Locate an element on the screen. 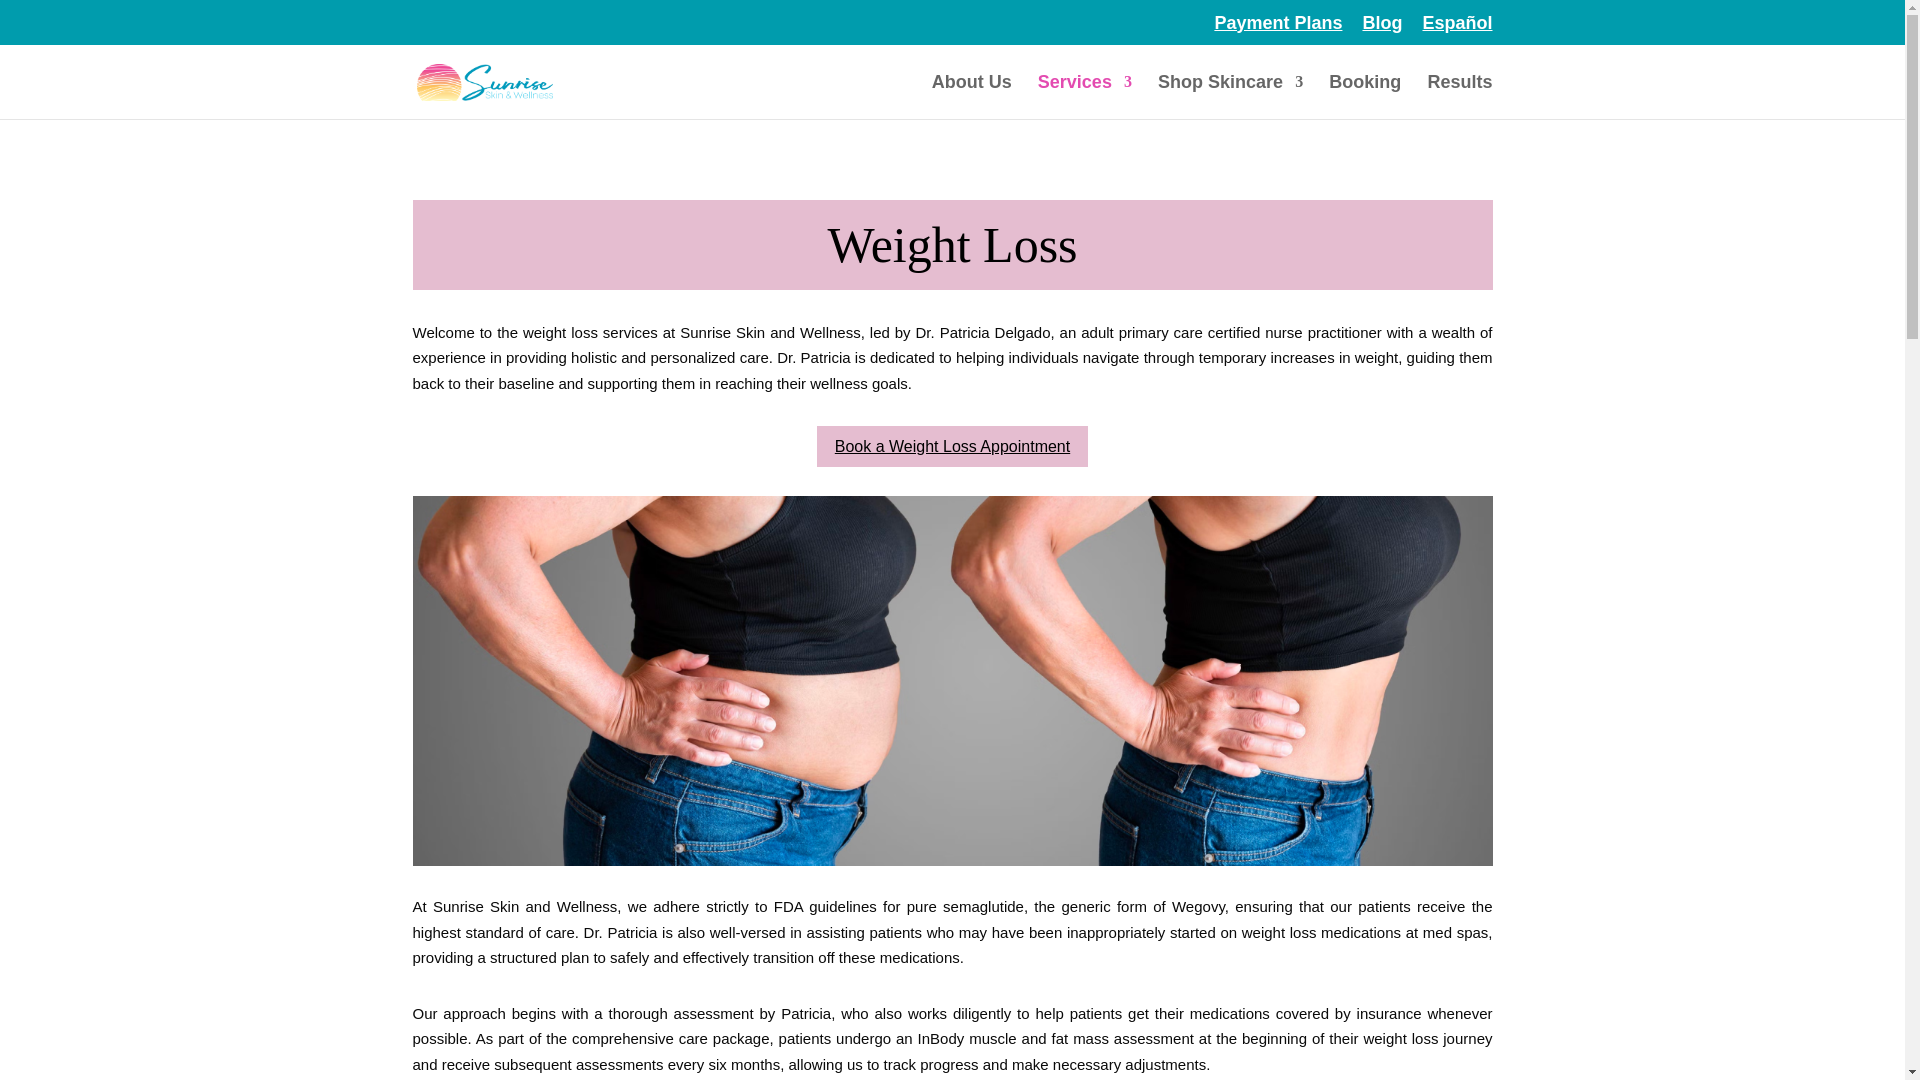 This screenshot has width=1920, height=1080. Results is located at coordinates (1458, 96).